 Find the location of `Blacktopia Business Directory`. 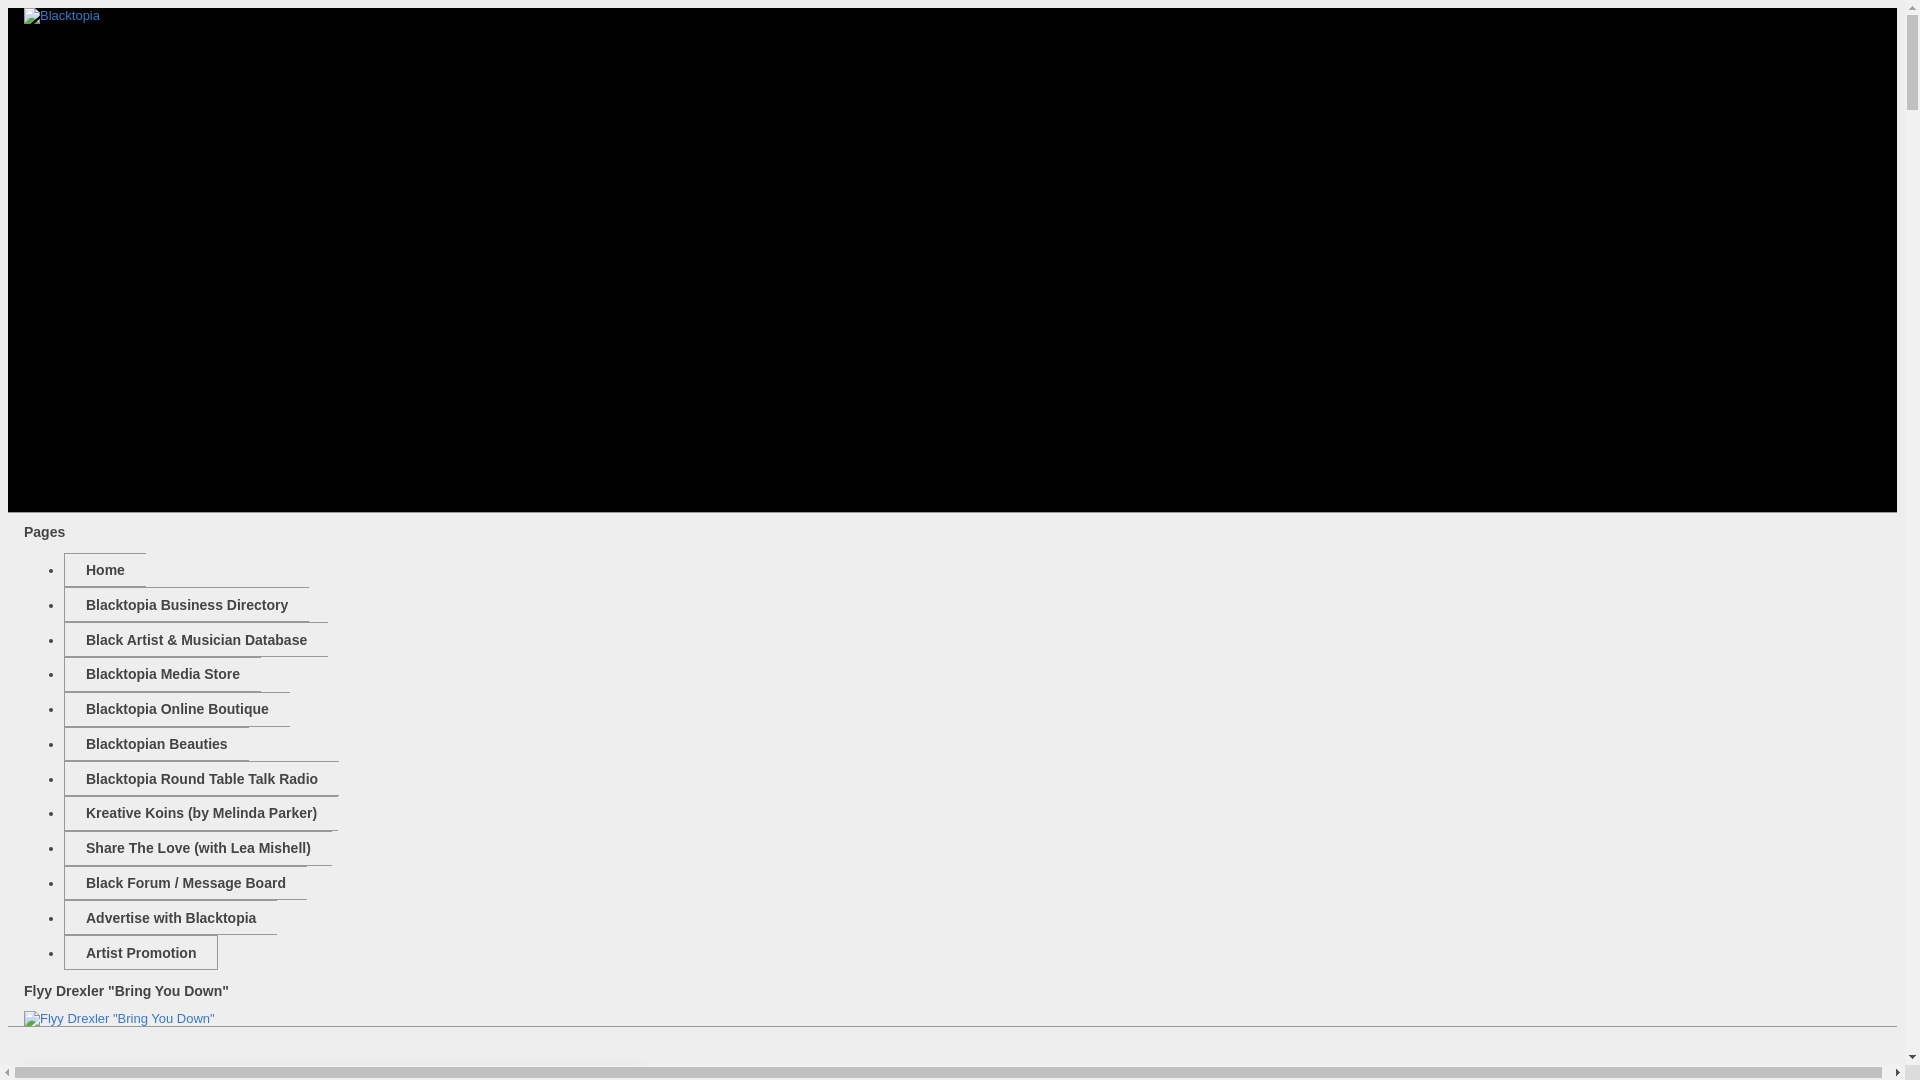

Blacktopia Business Directory is located at coordinates (186, 604).